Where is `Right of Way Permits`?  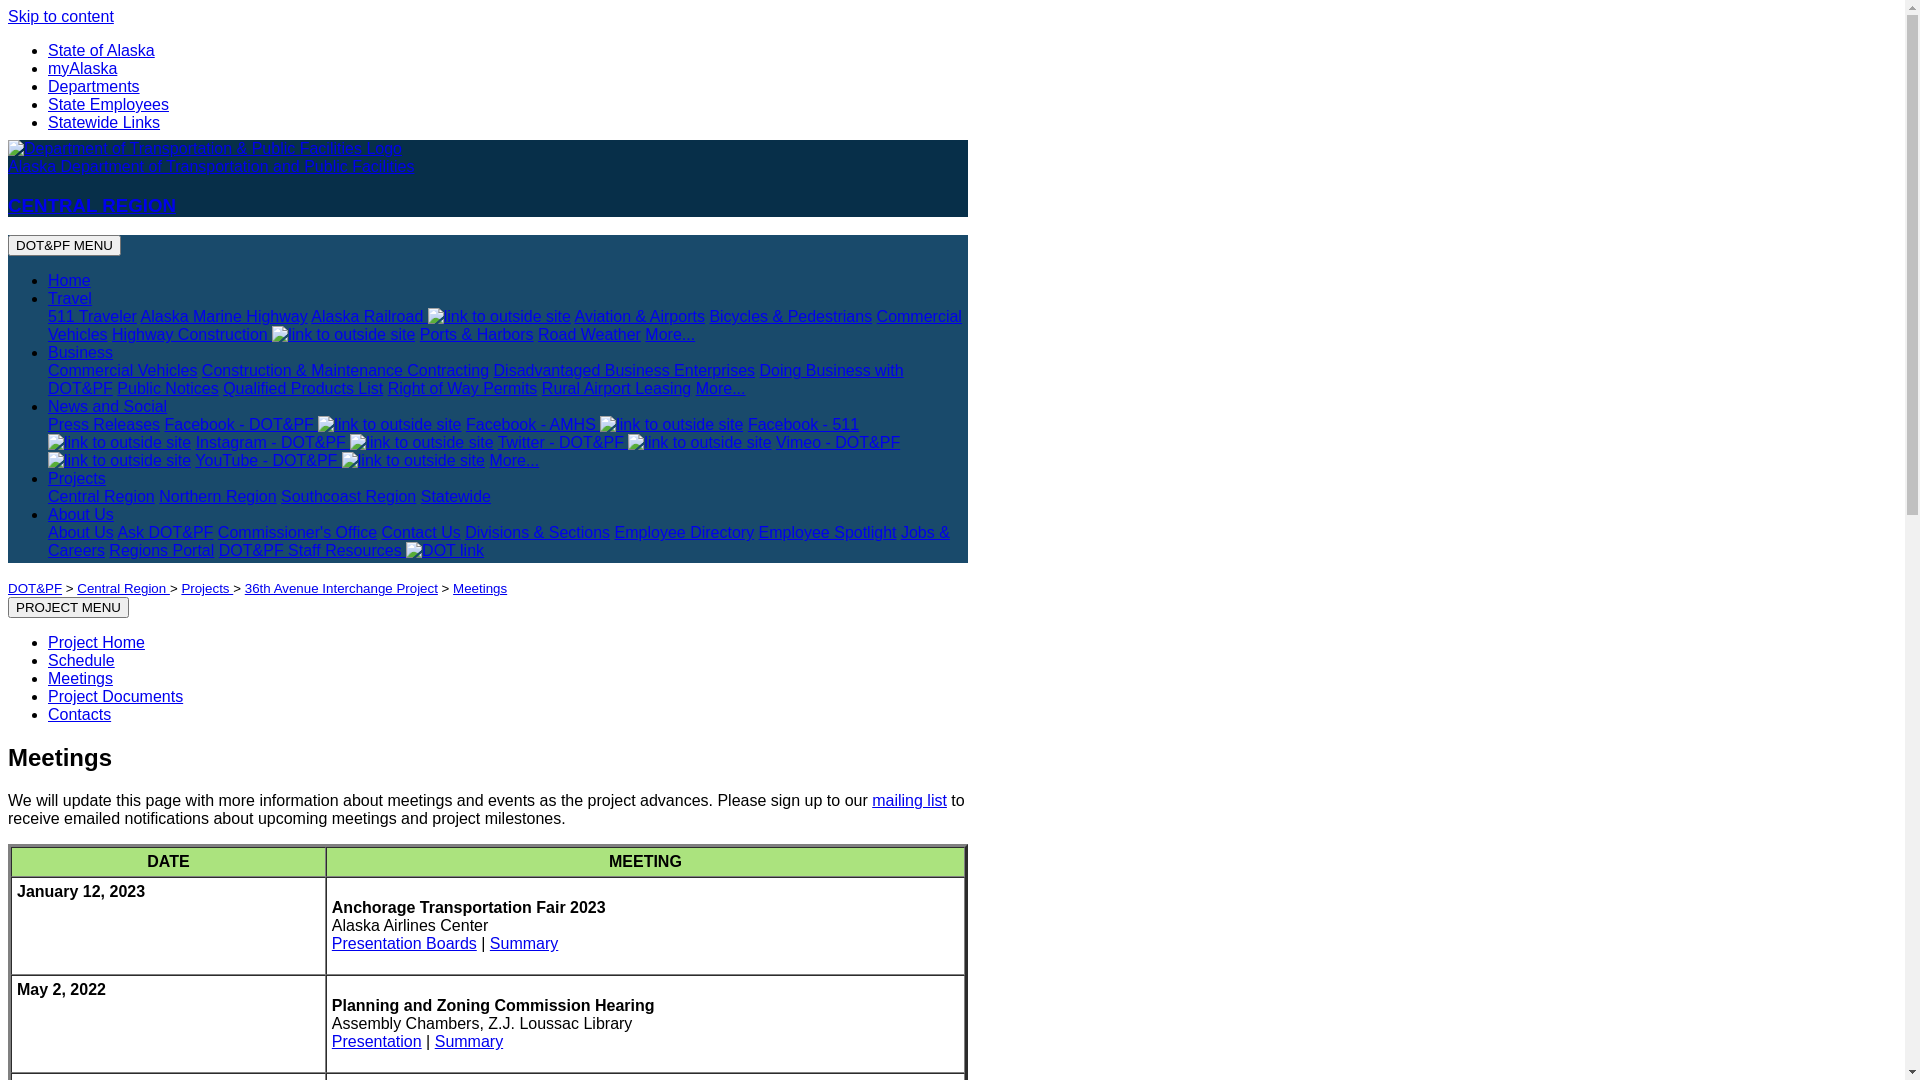 Right of Way Permits is located at coordinates (463, 388).